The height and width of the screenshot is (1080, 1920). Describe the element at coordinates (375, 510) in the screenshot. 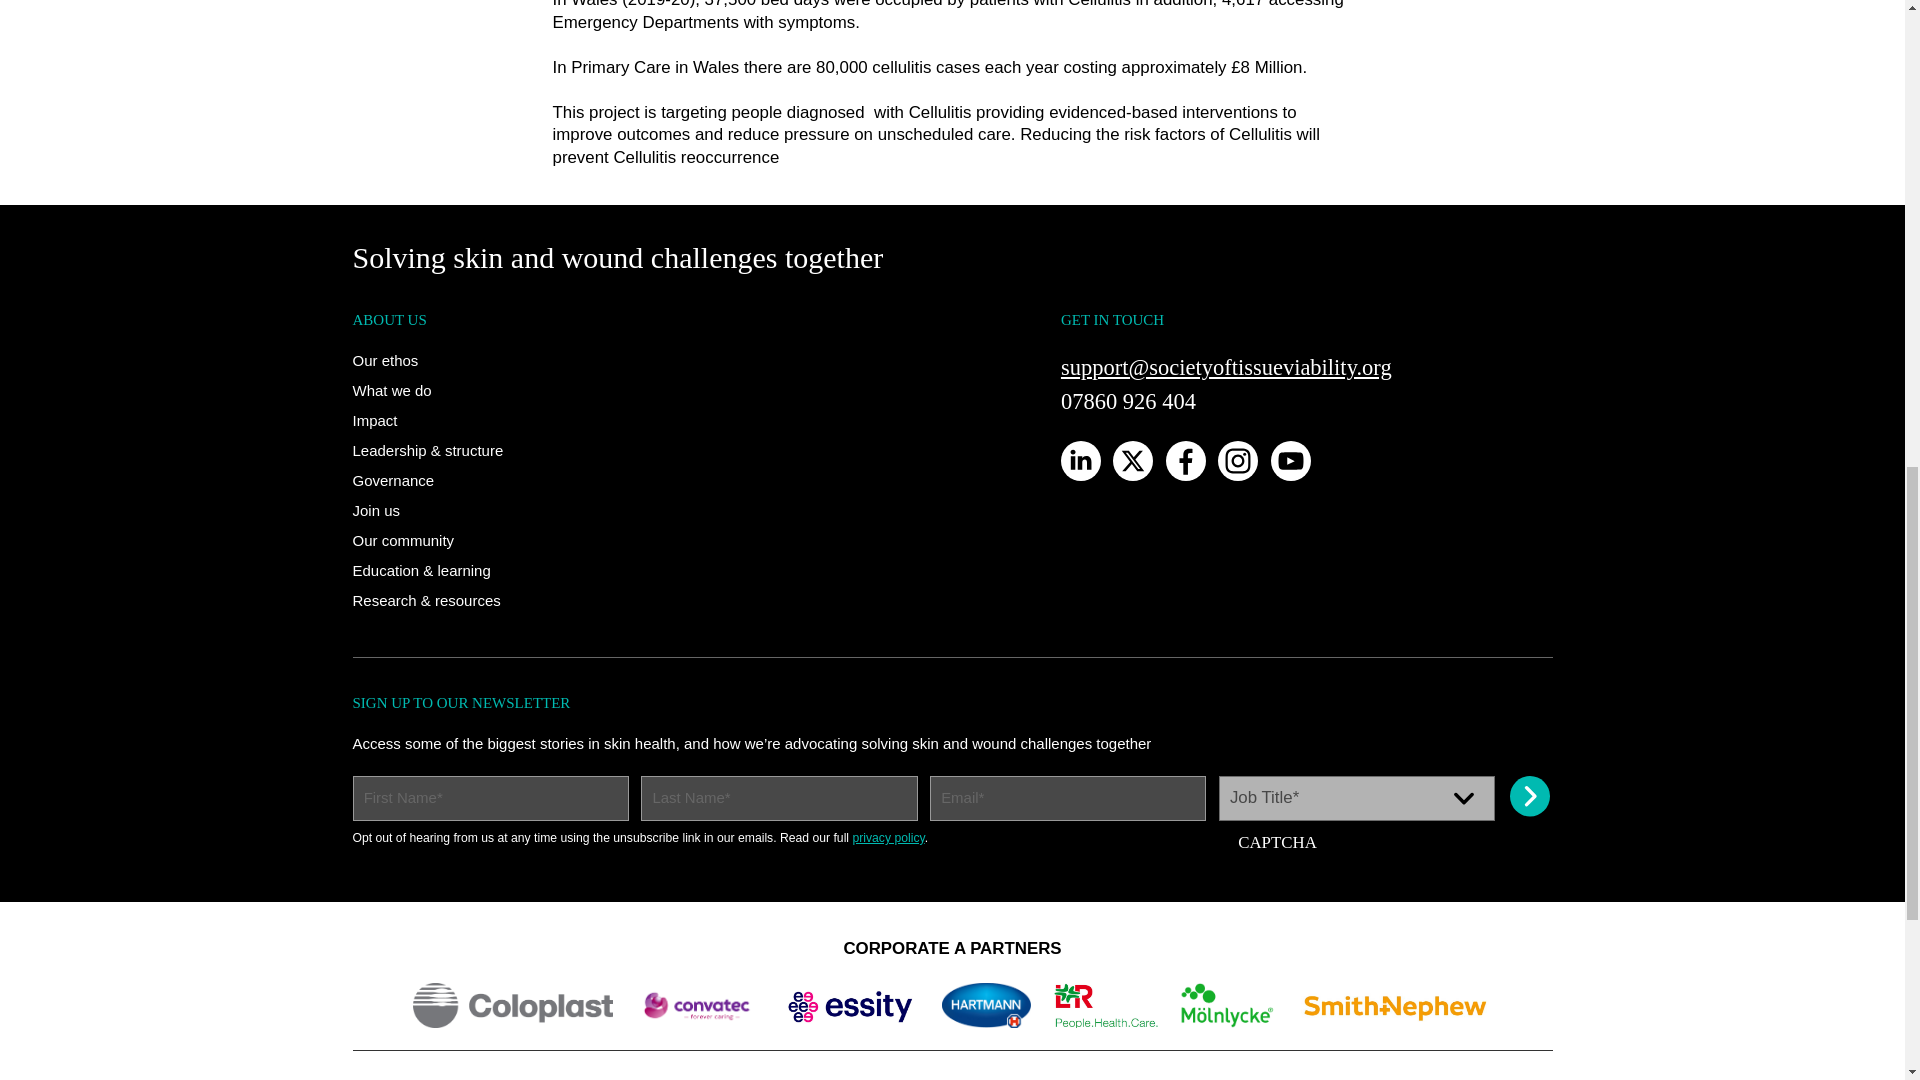

I see `Join us` at that location.